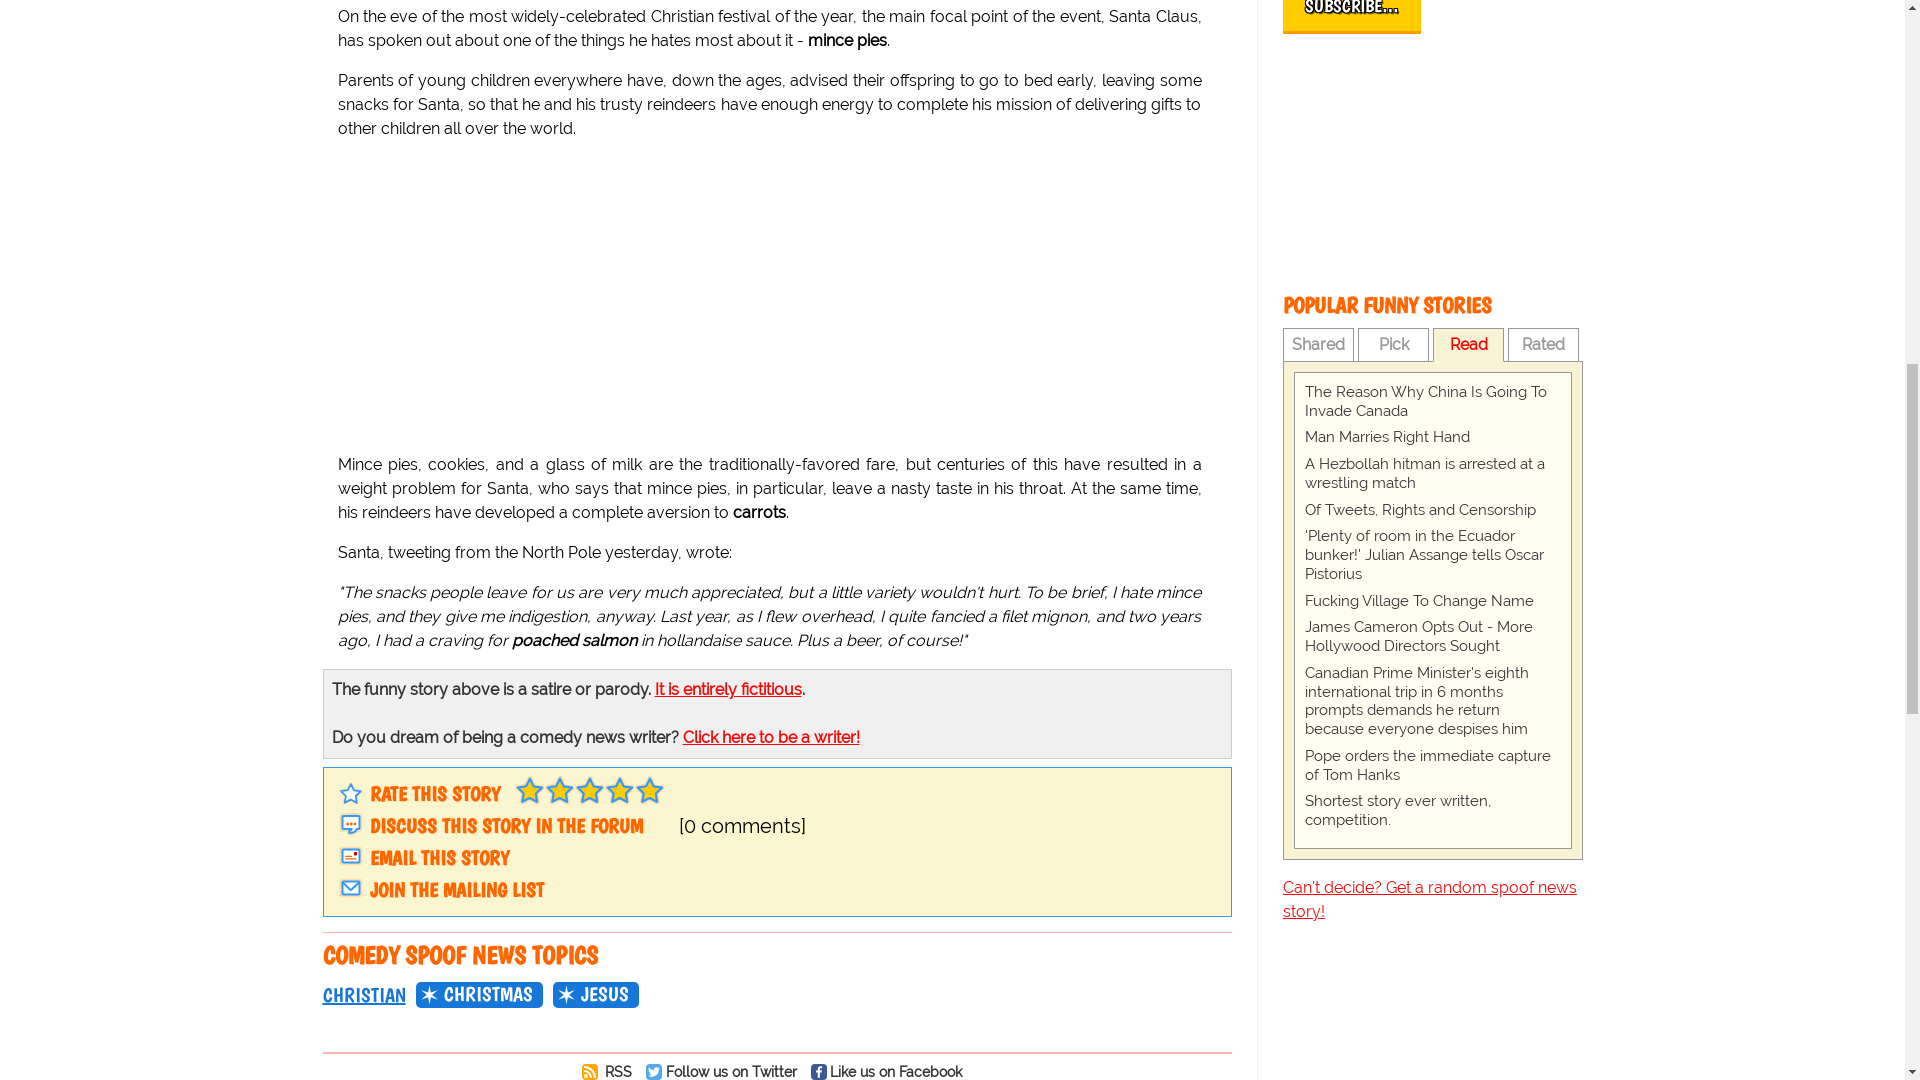 This screenshot has height=1080, width=1920. Describe the element at coordinates (770, 737) in the screenshot. I see `Click here to be a writer!` at that location.